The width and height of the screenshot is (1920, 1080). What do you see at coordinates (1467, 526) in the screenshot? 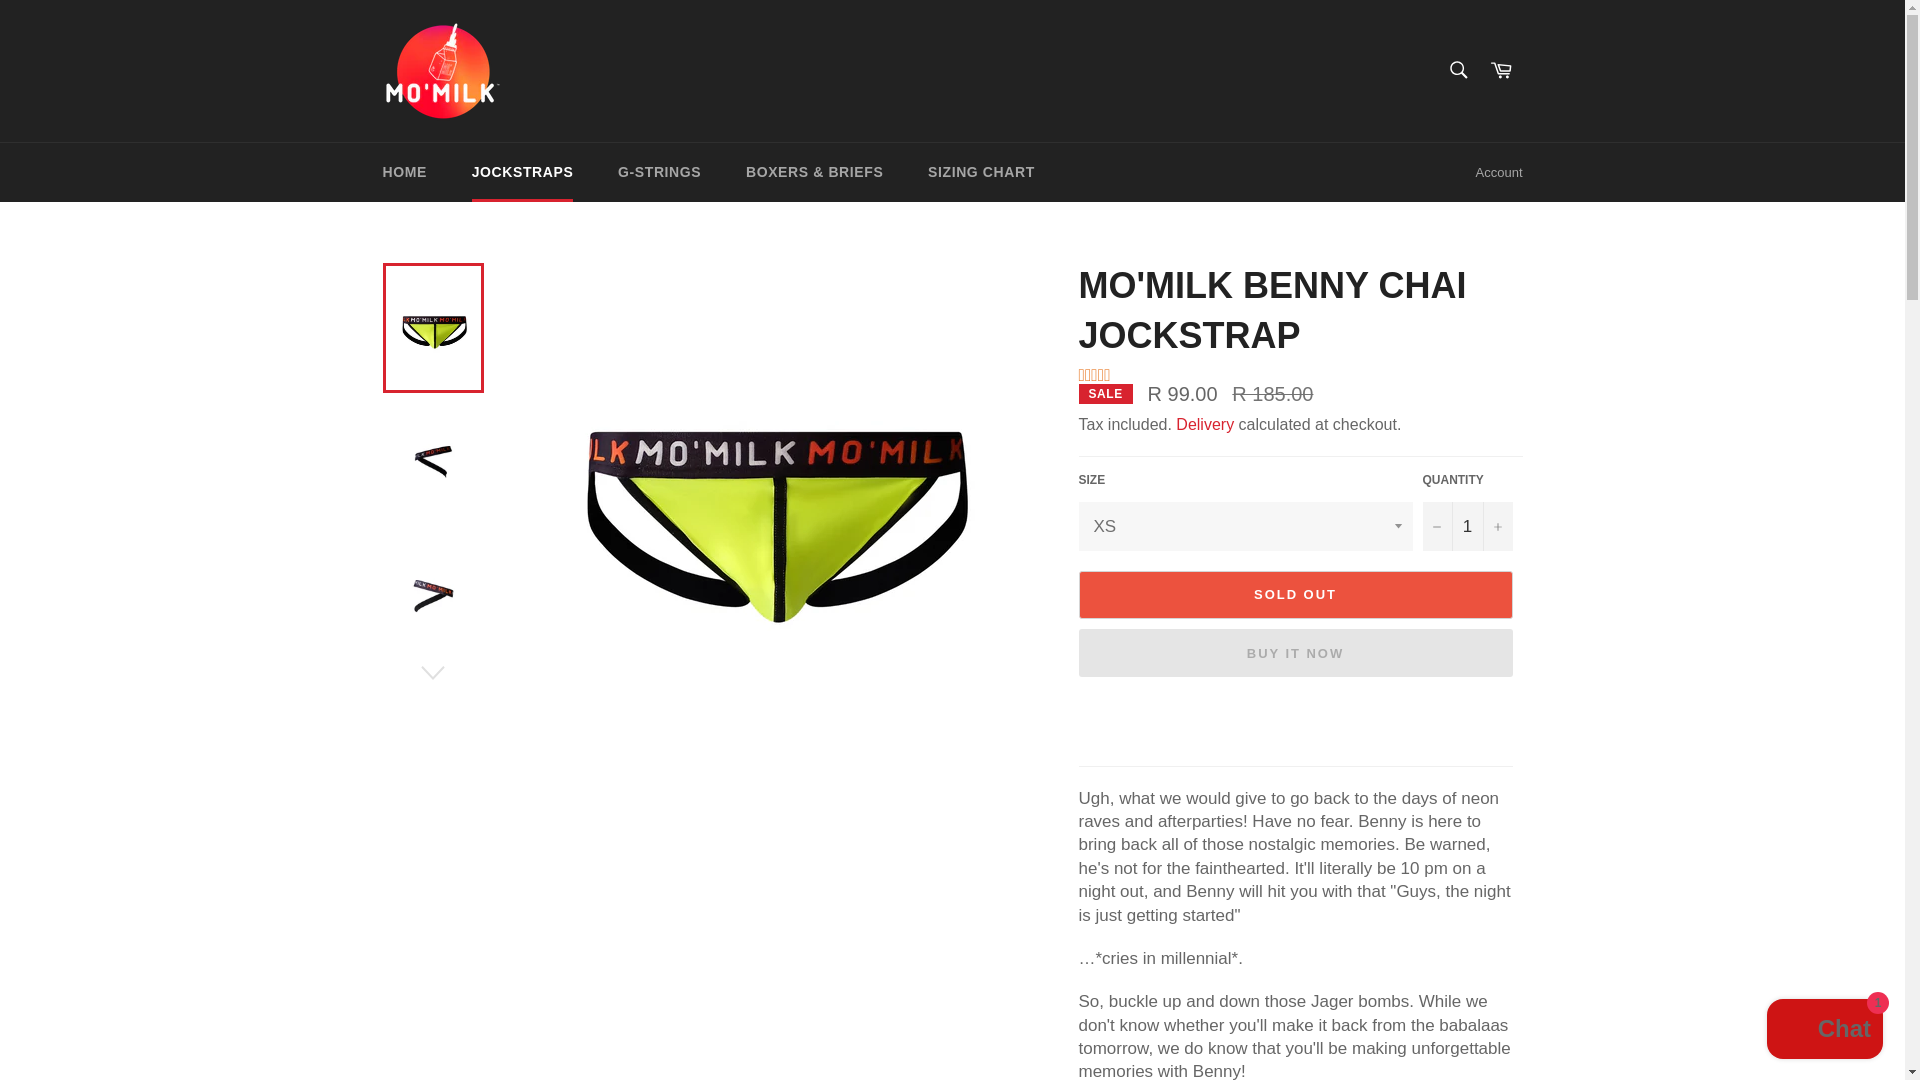
I see `1` at bounding box center [1467, 526].